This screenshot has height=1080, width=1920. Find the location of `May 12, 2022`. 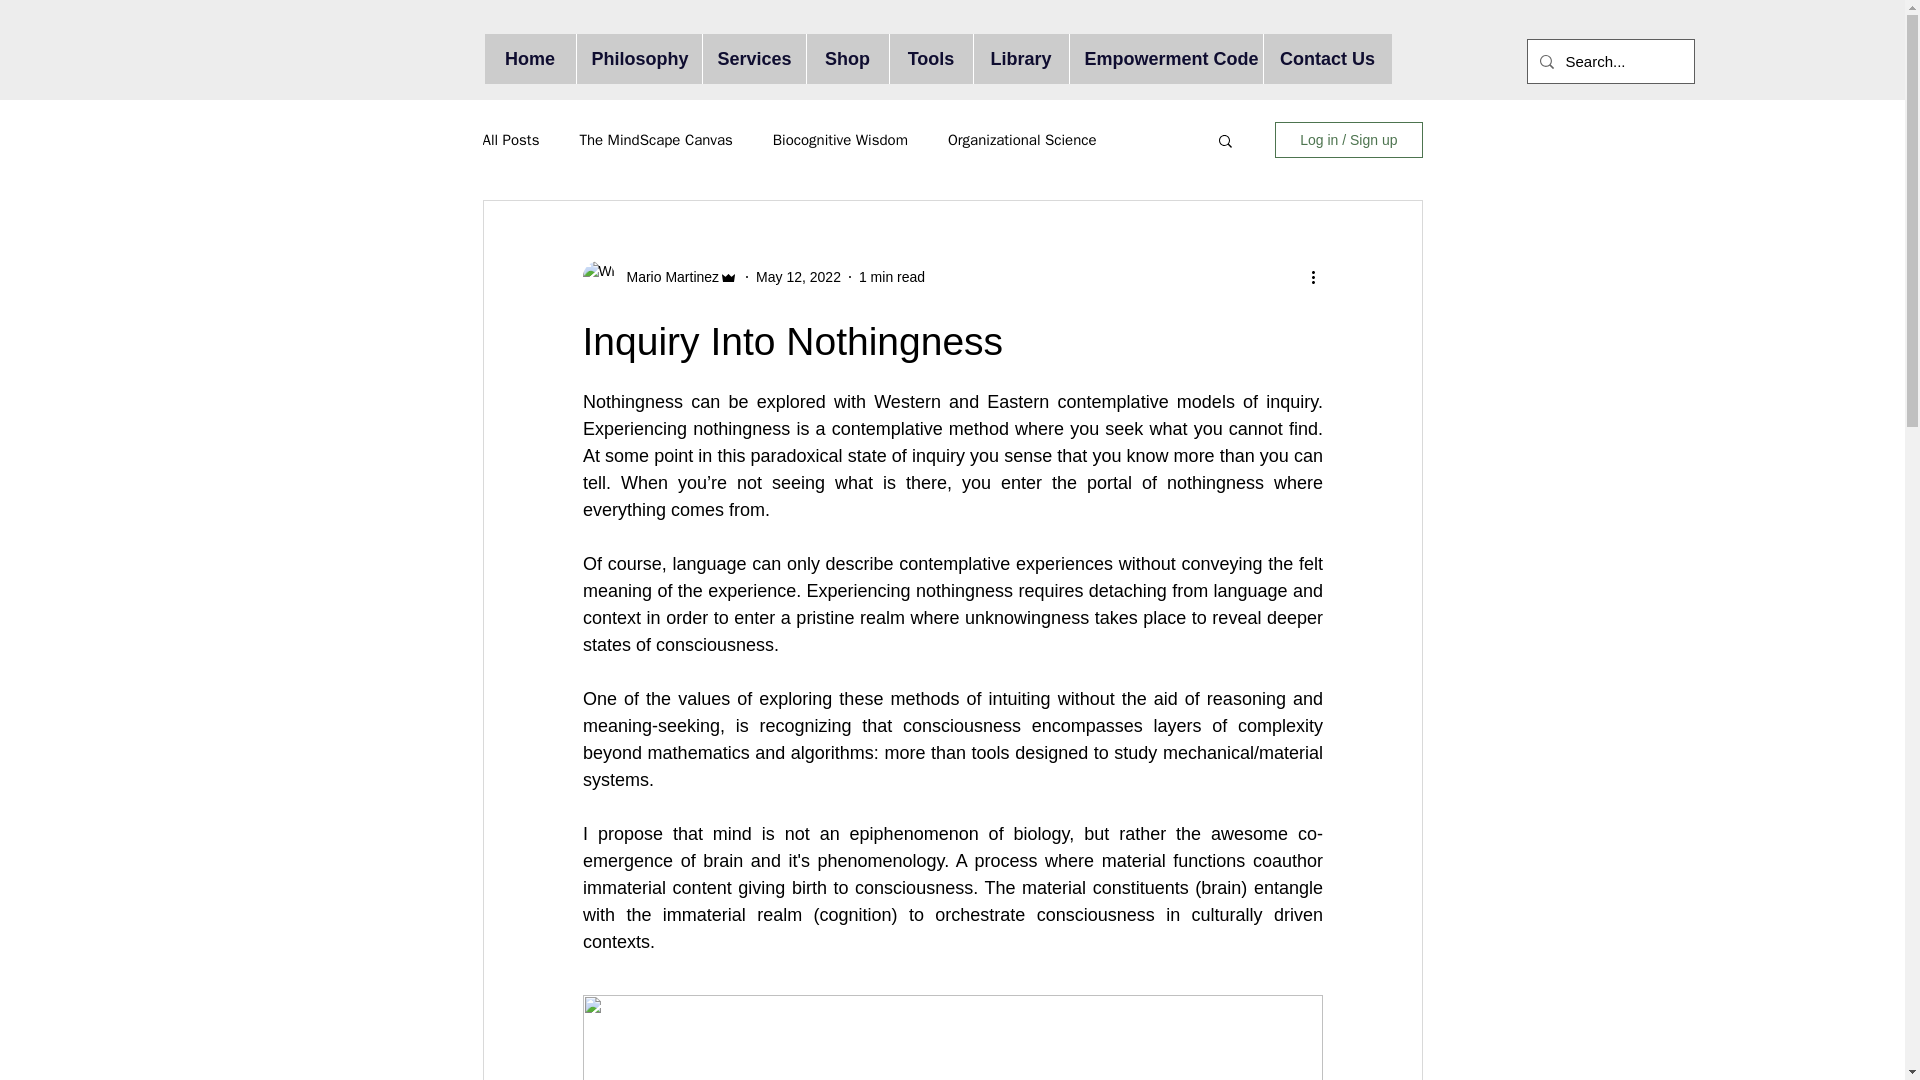

May 12, 2022 is located at coordinates (798, 276).